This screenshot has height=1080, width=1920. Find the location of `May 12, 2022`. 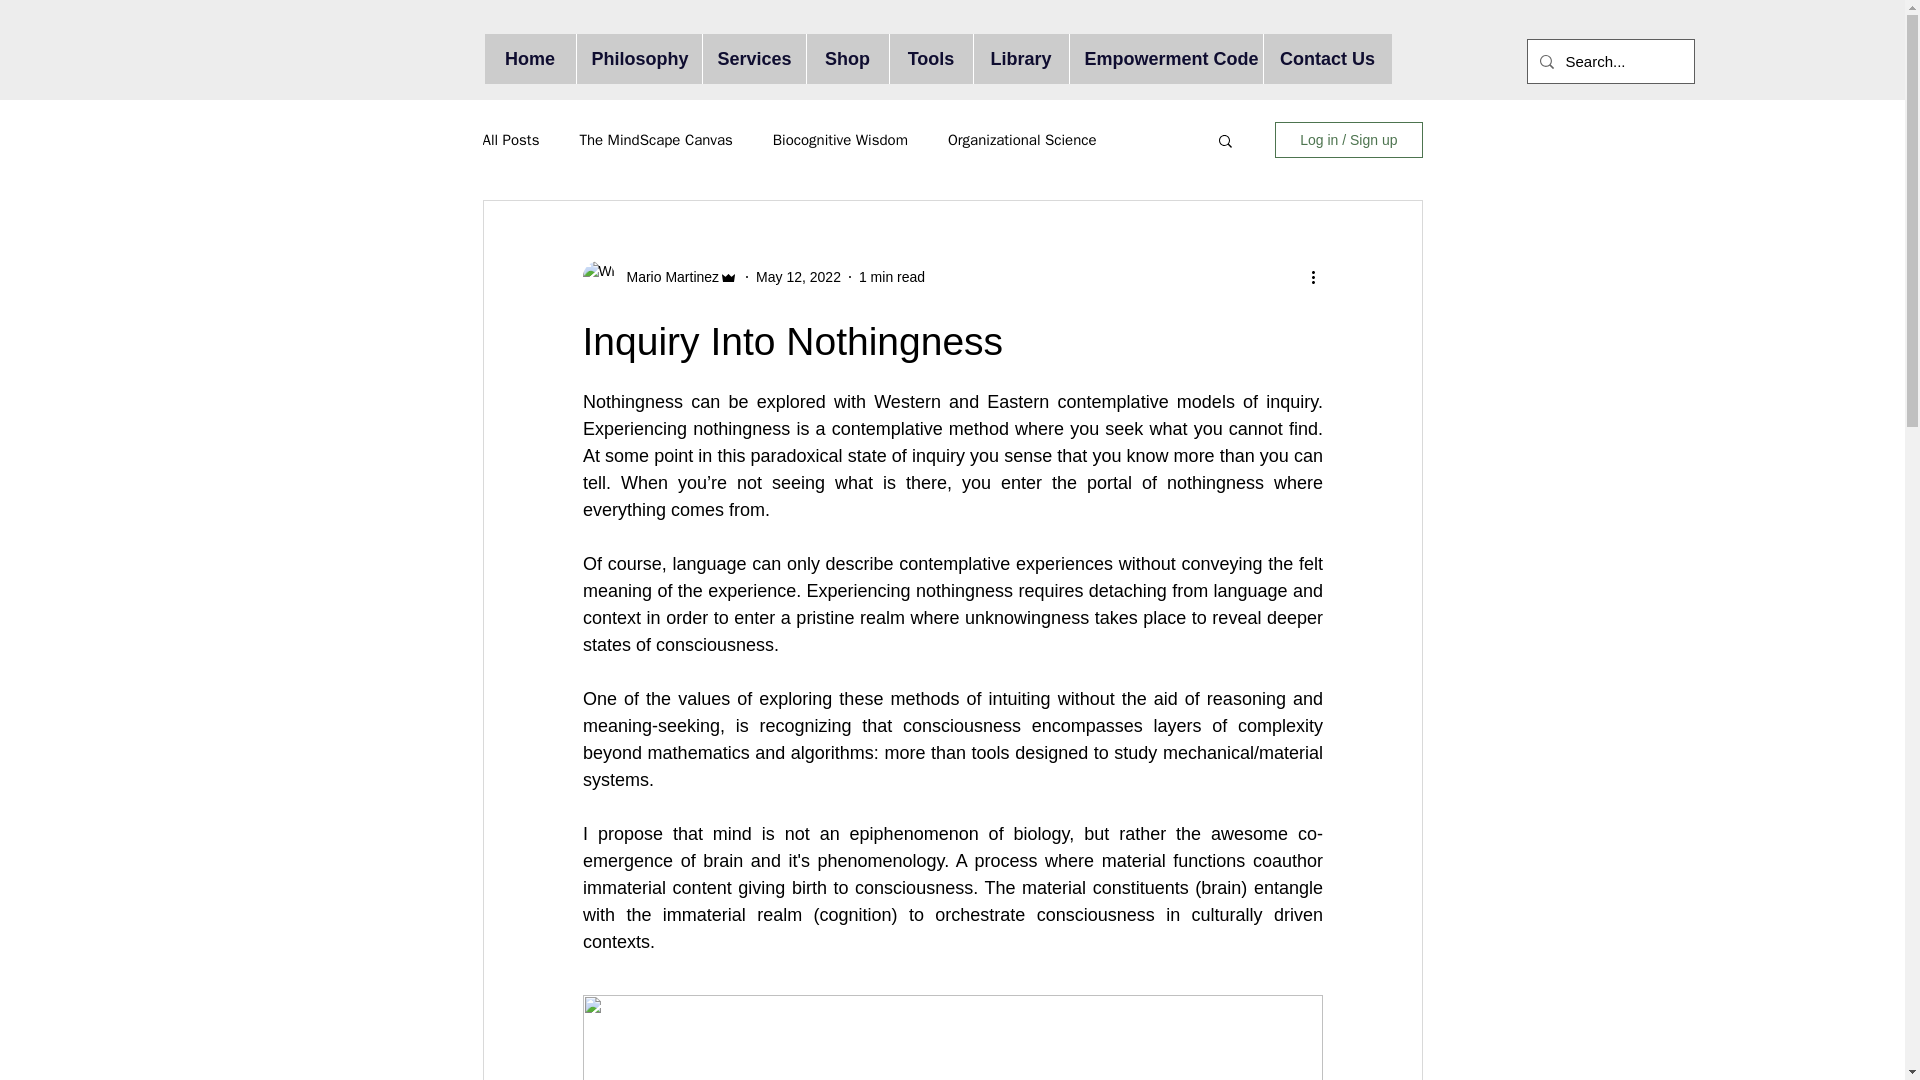

May 12, 2022 is located at coordinates (798, 276).